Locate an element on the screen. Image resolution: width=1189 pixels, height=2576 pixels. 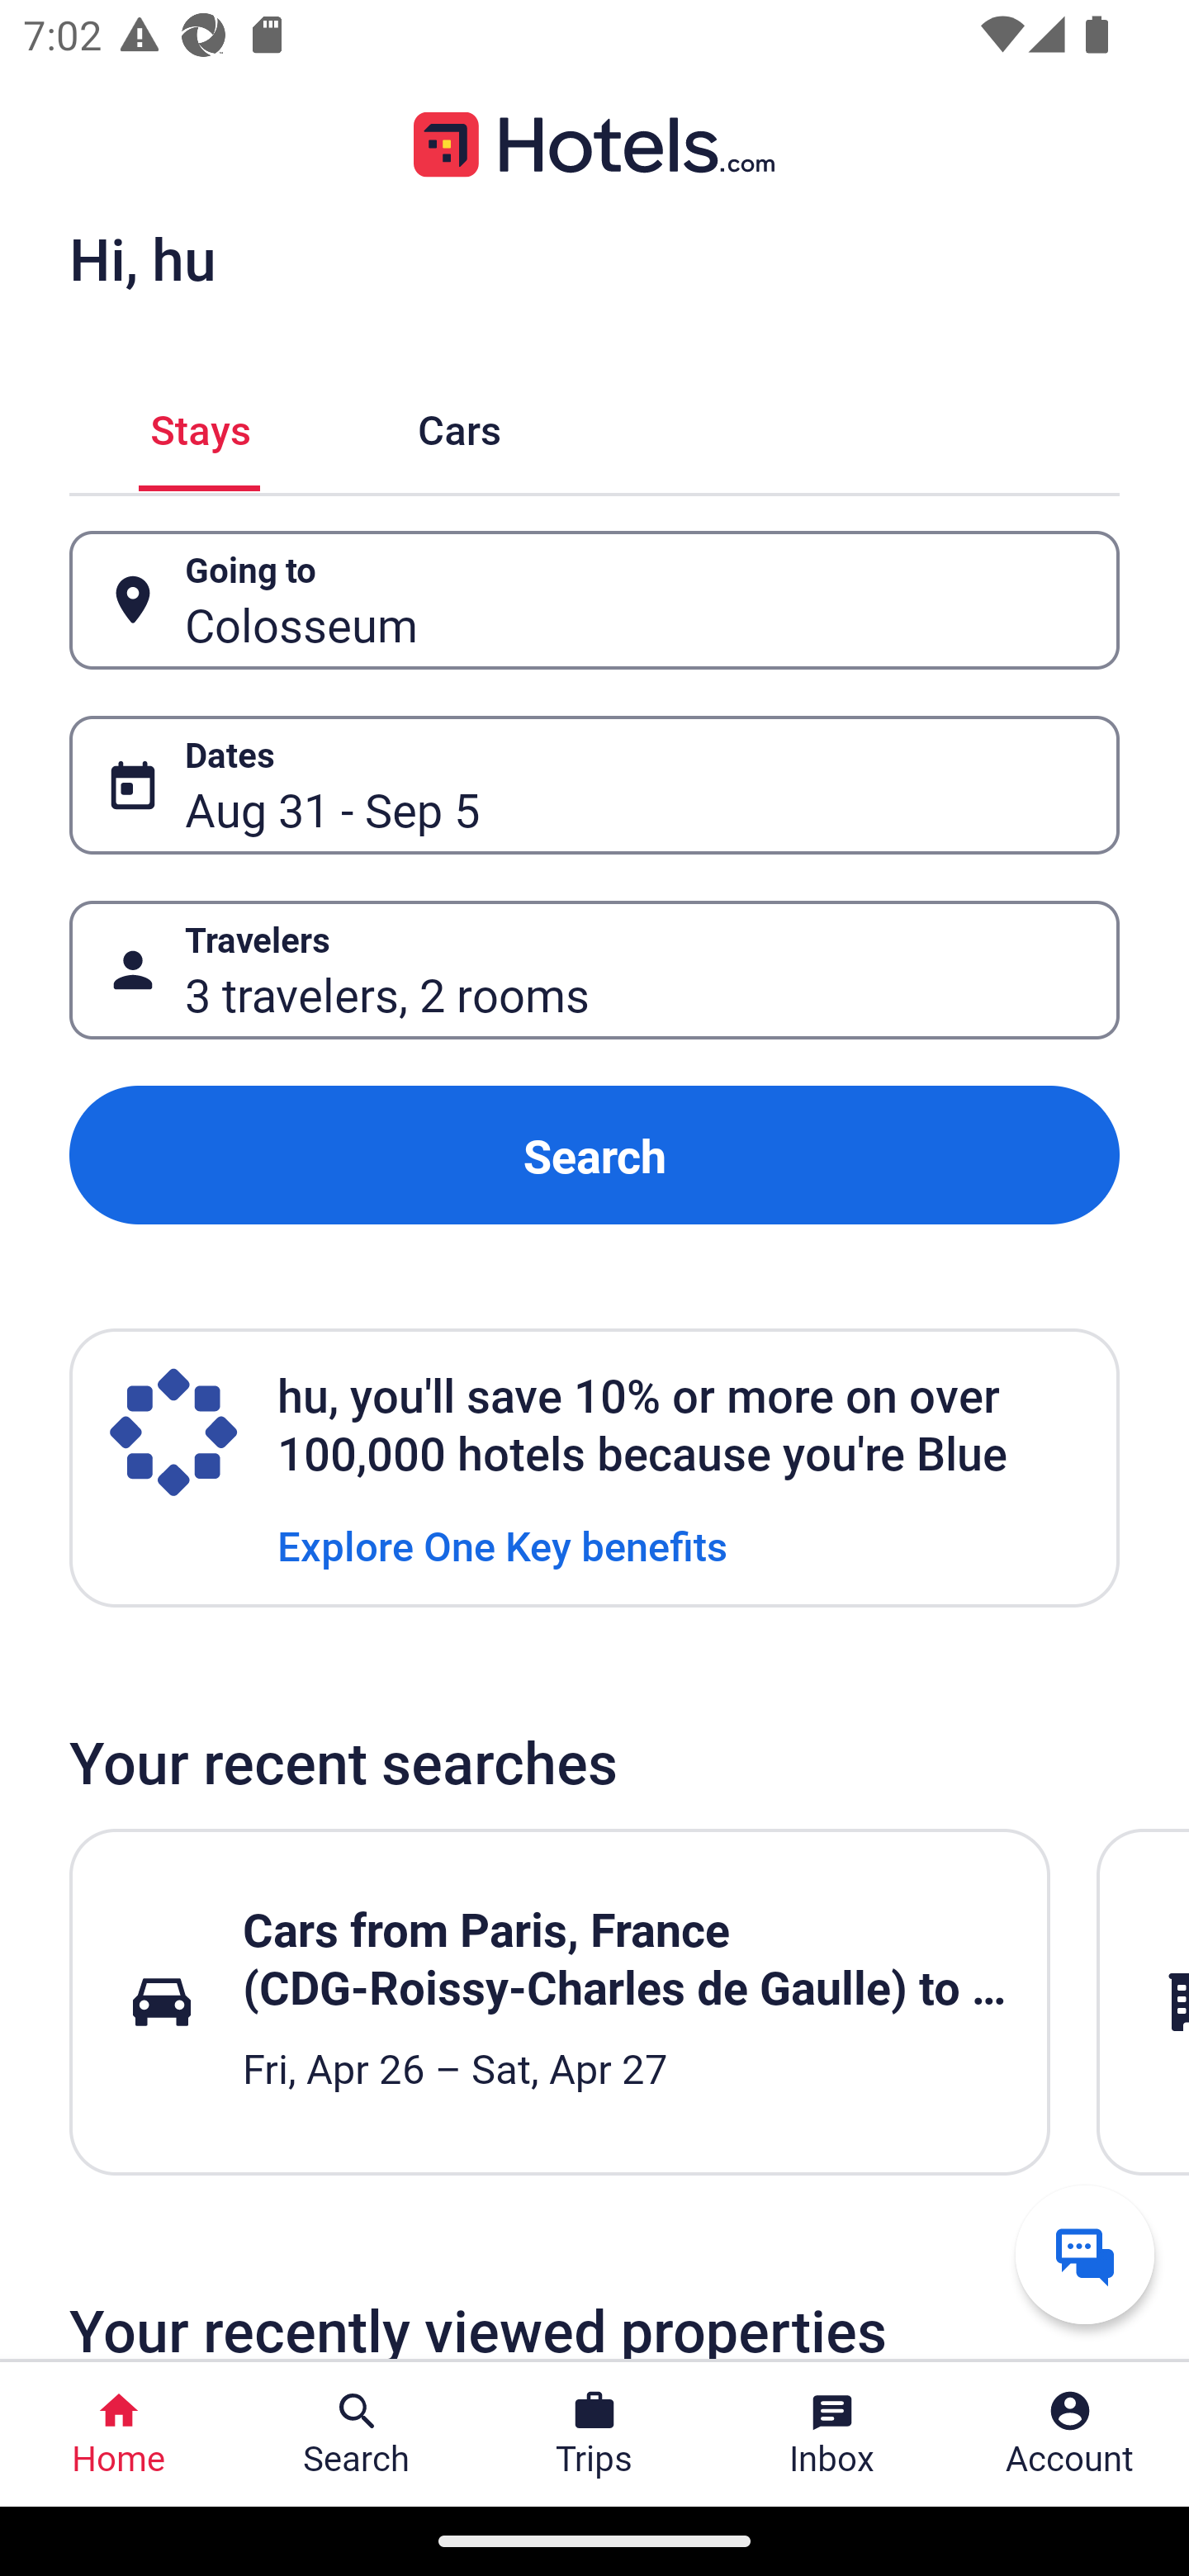
Account Profile. Button is located at coordinates (1070, 2434).